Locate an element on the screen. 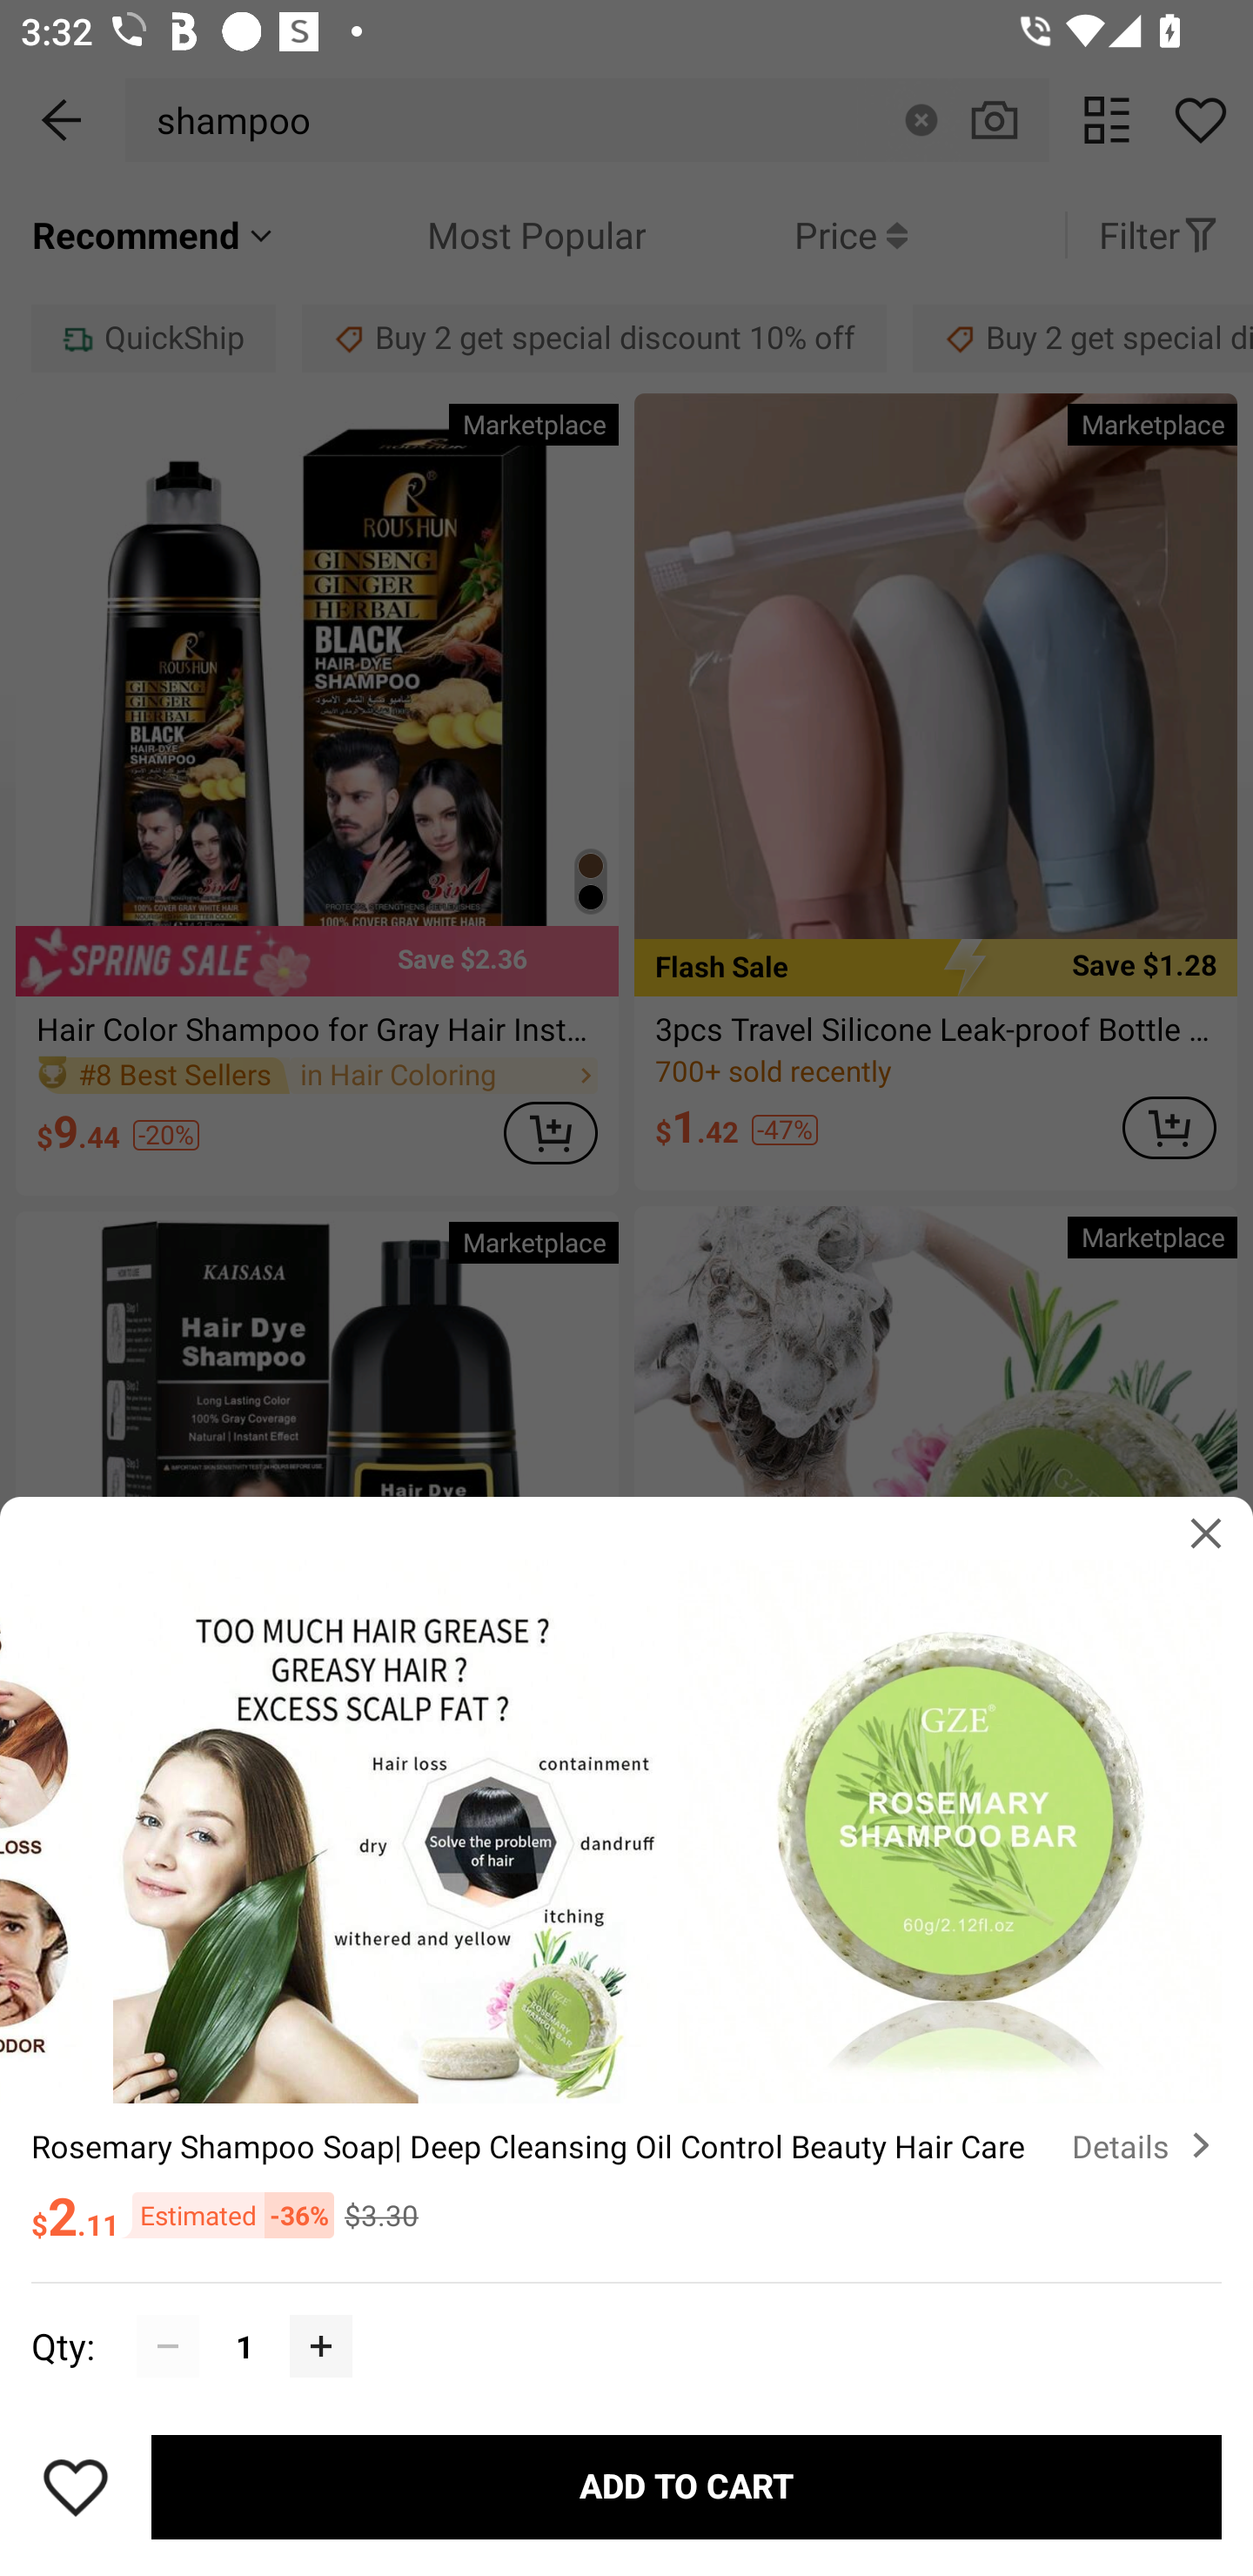 Image resolution: width=1253 pixels, height=2576 pixels. Estimated -36% is located at coordinates (226, 2215).